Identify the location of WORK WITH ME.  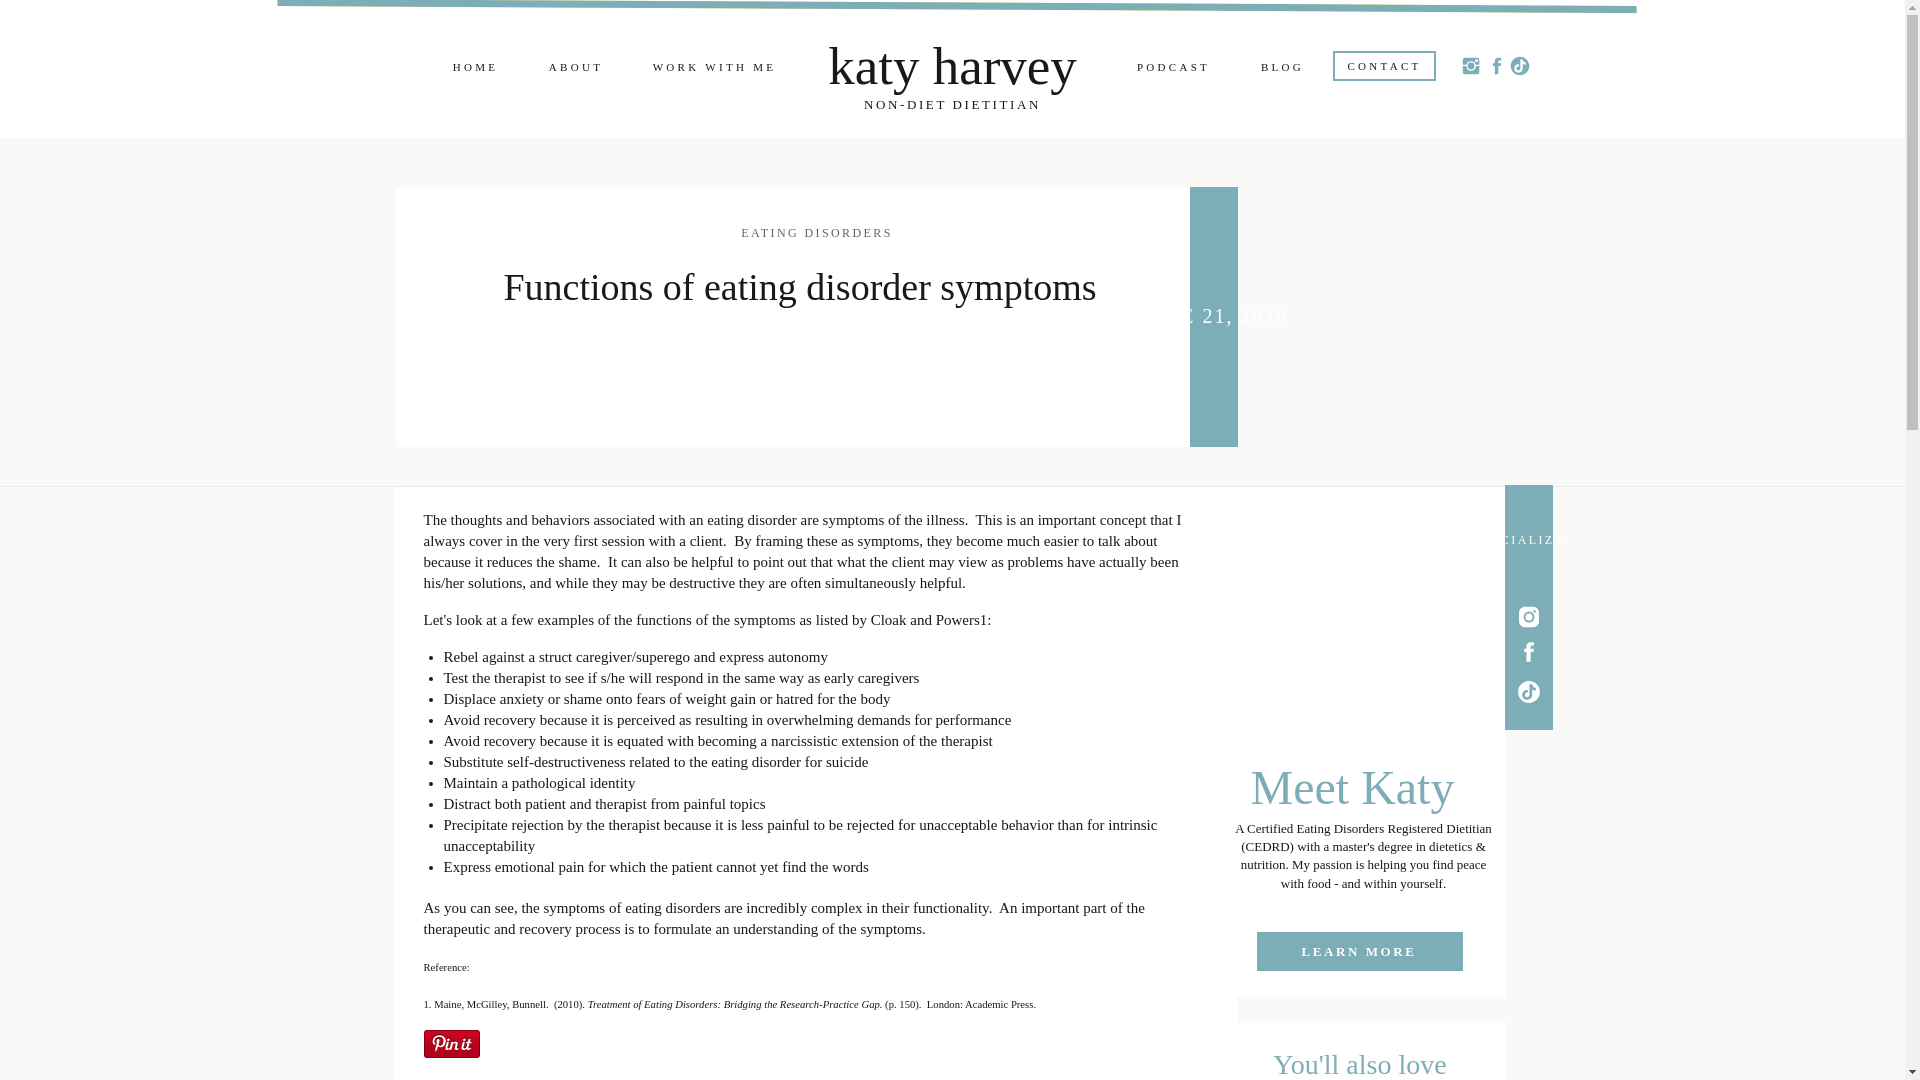
(714, 68).